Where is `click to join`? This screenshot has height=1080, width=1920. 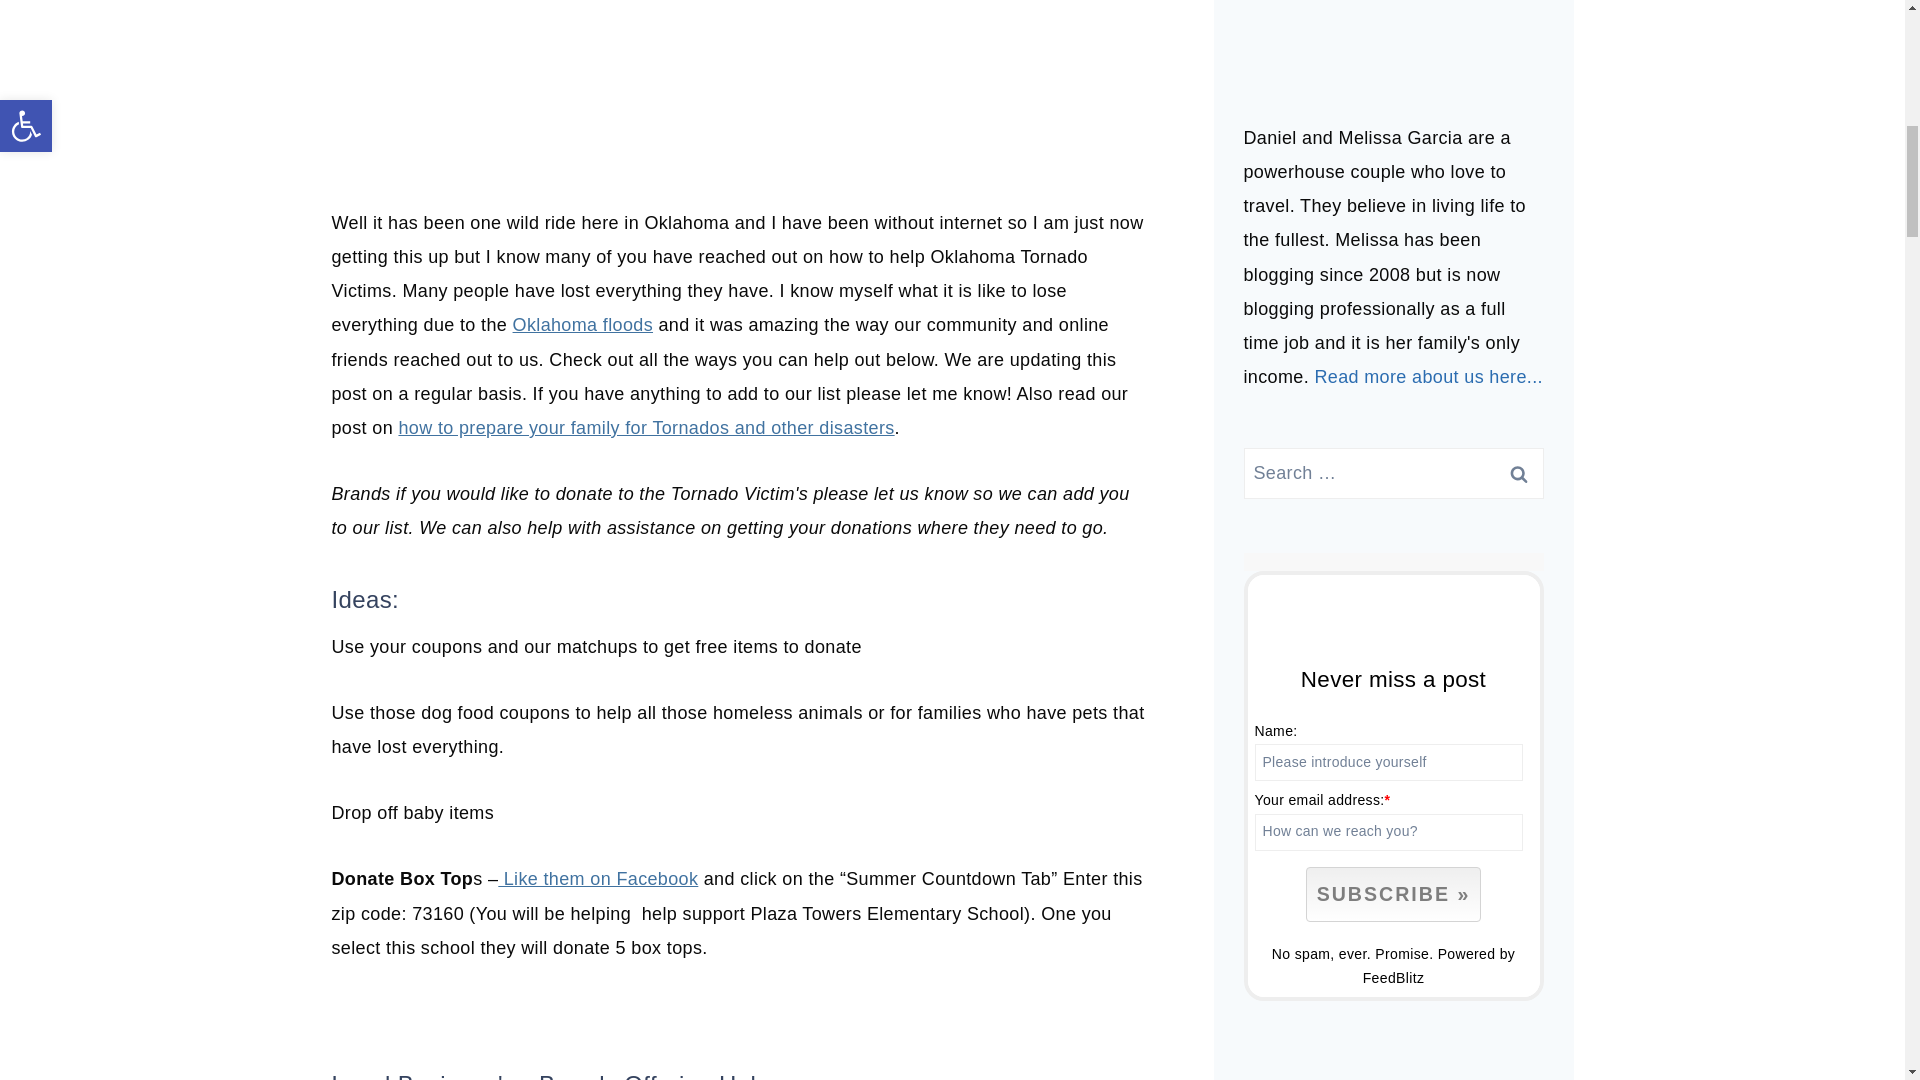 click to join is located at coordinates (1392, 894).